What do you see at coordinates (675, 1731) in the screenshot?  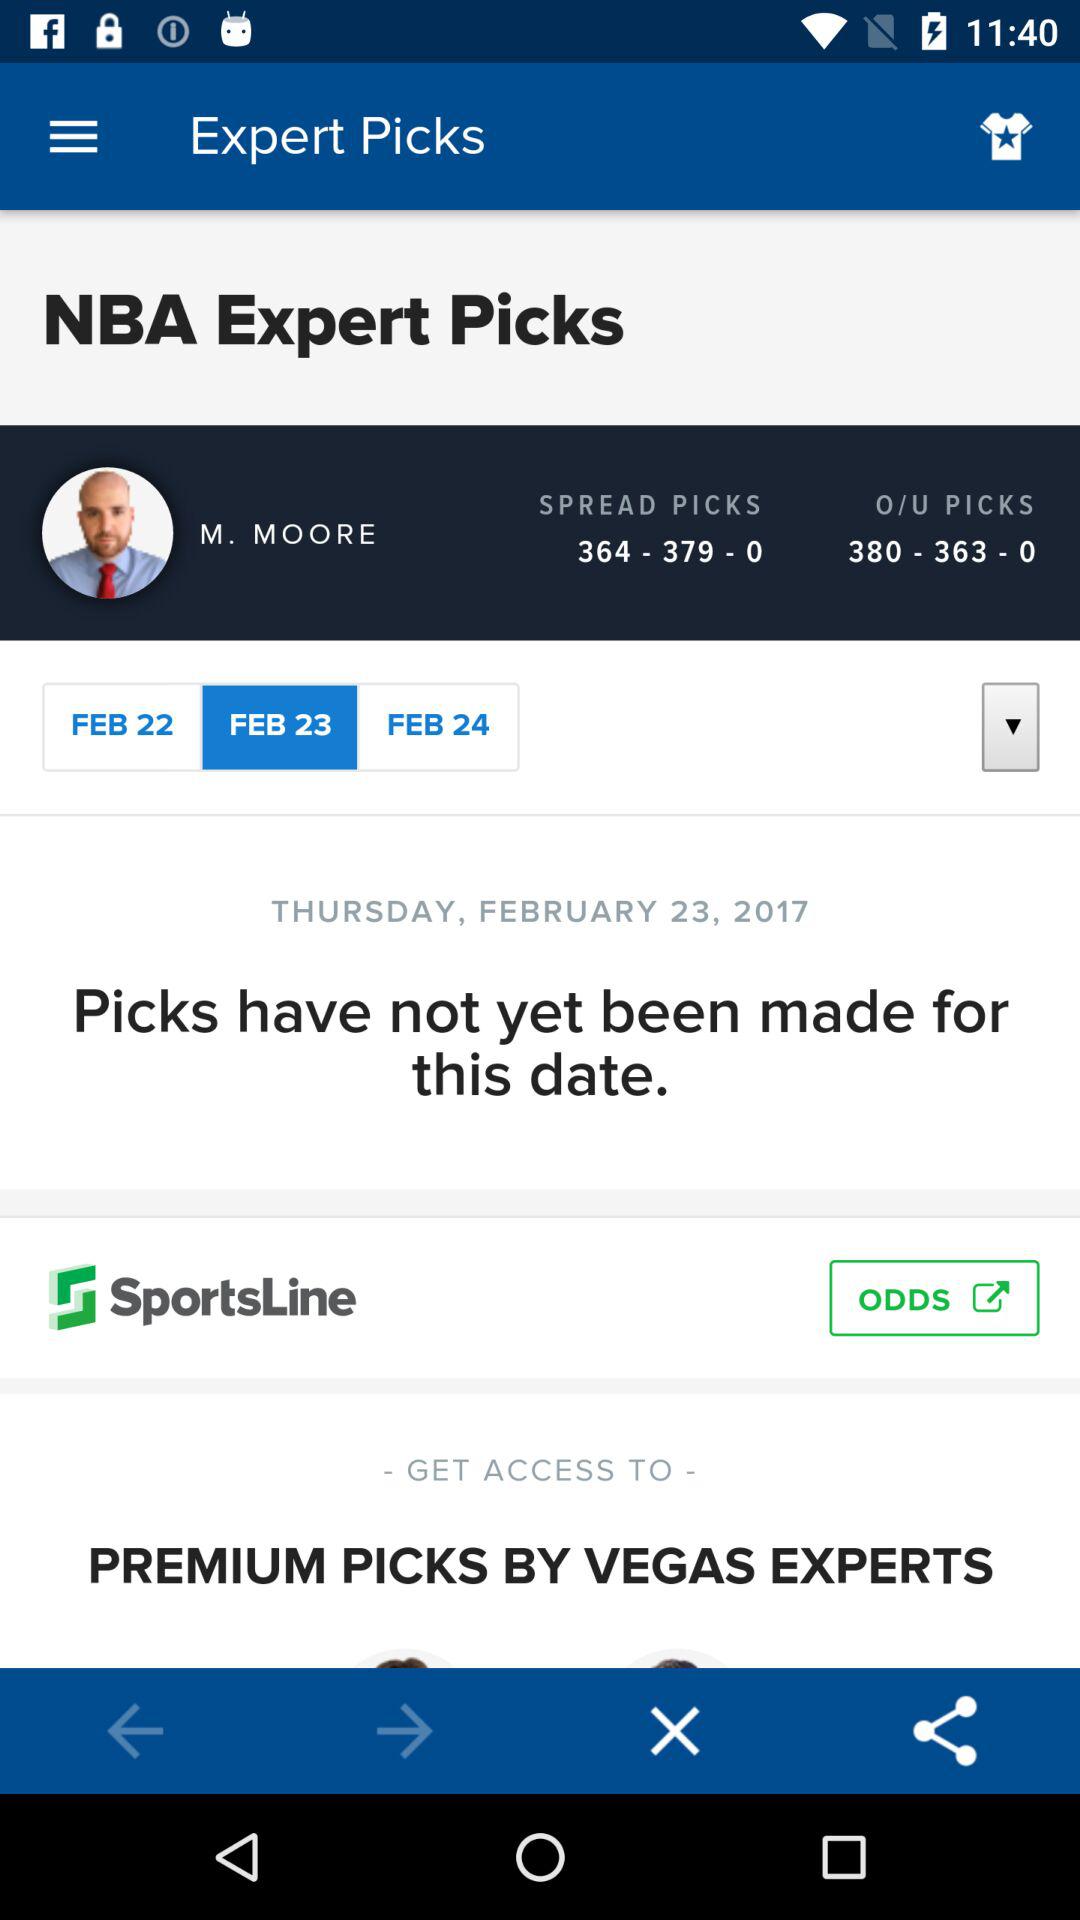 I see `to close the ui bar` at bounding box center [675, 1731].